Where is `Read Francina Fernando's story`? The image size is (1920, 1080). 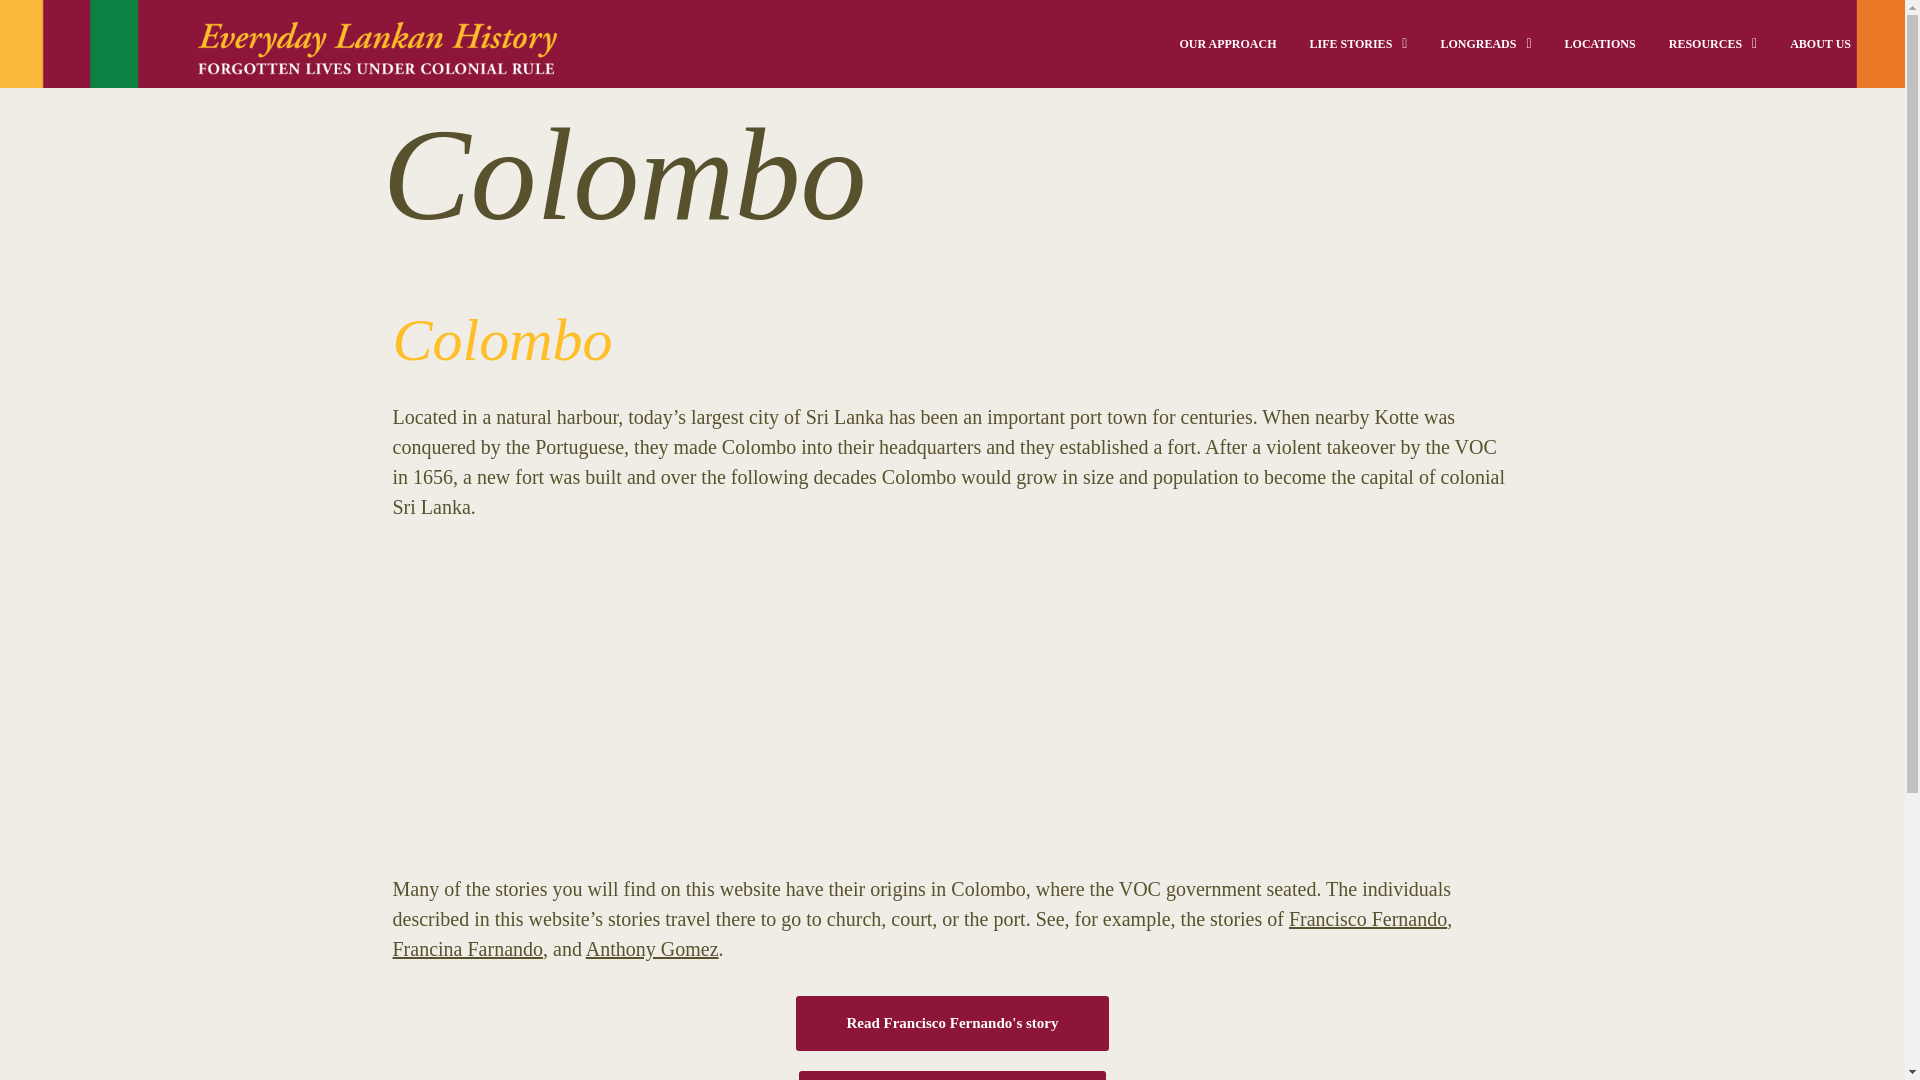 Read Francina Fernando's story is located at coordinates (952, 1076).